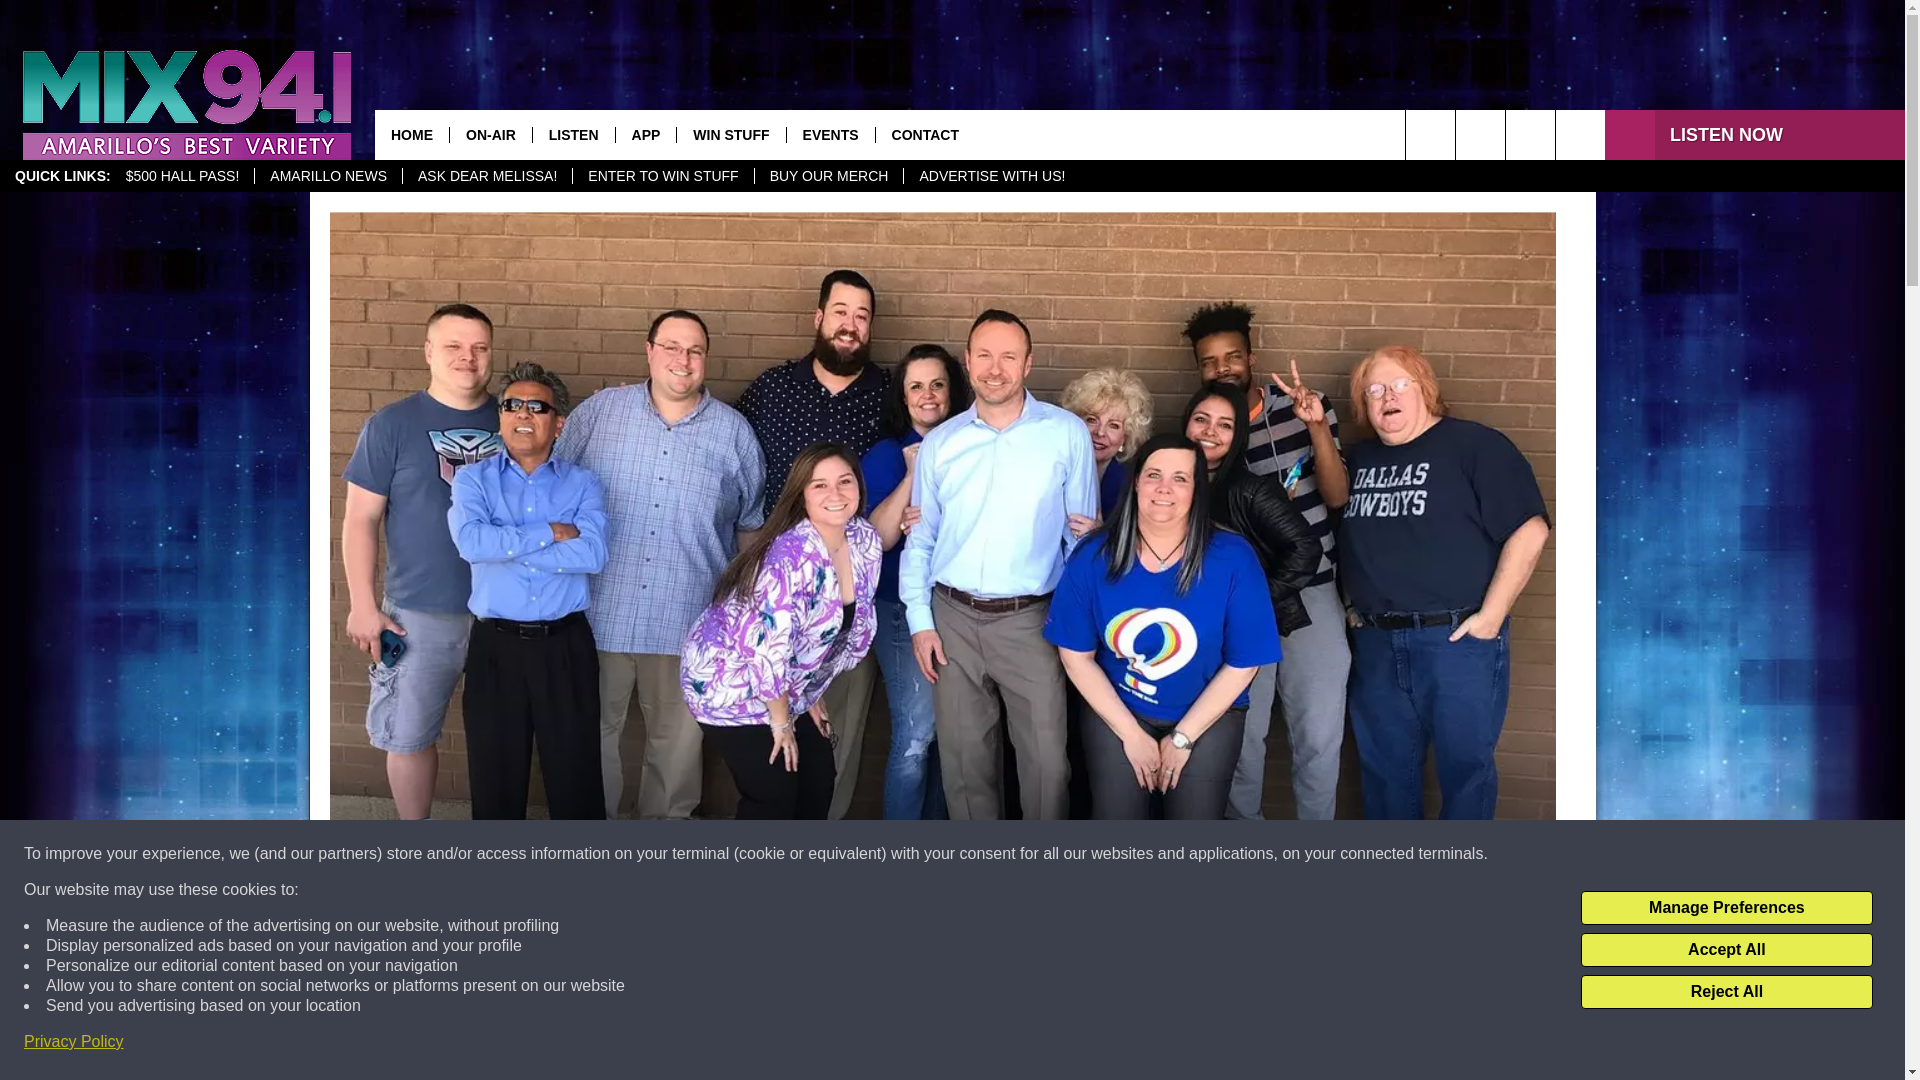  What do you see at coordinates (572, 134) in the screenshot?
I see `LISTEN` at bounding box center [572, 134].